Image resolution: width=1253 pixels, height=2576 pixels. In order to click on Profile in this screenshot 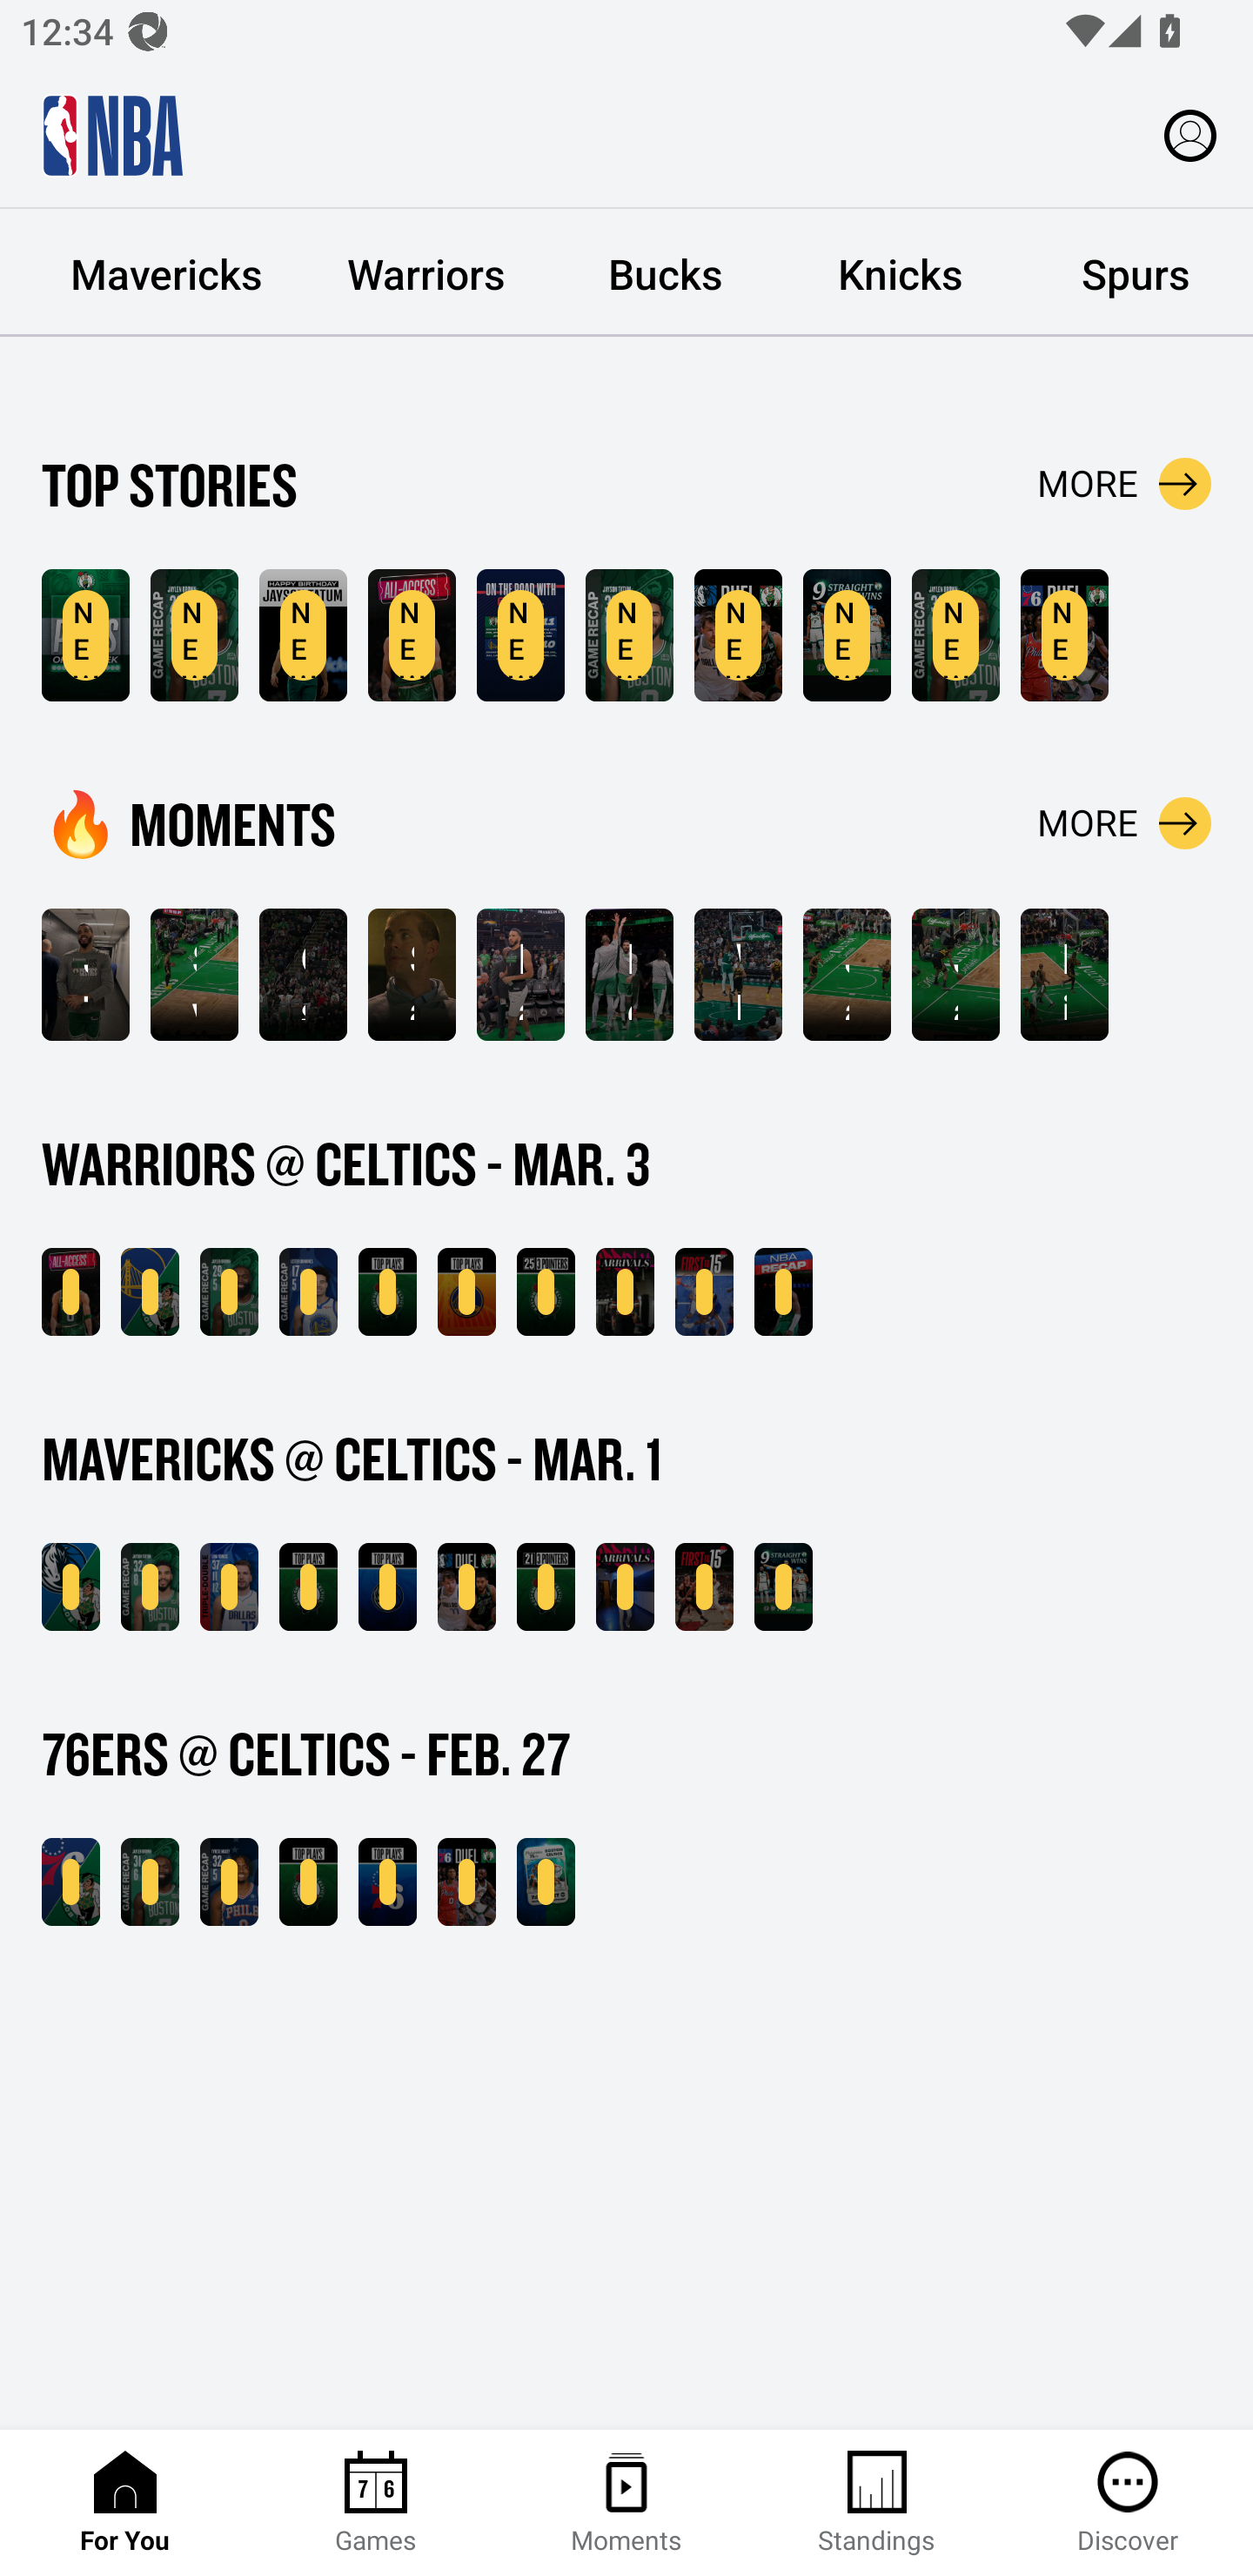, I will do `click(1190, 134)`.